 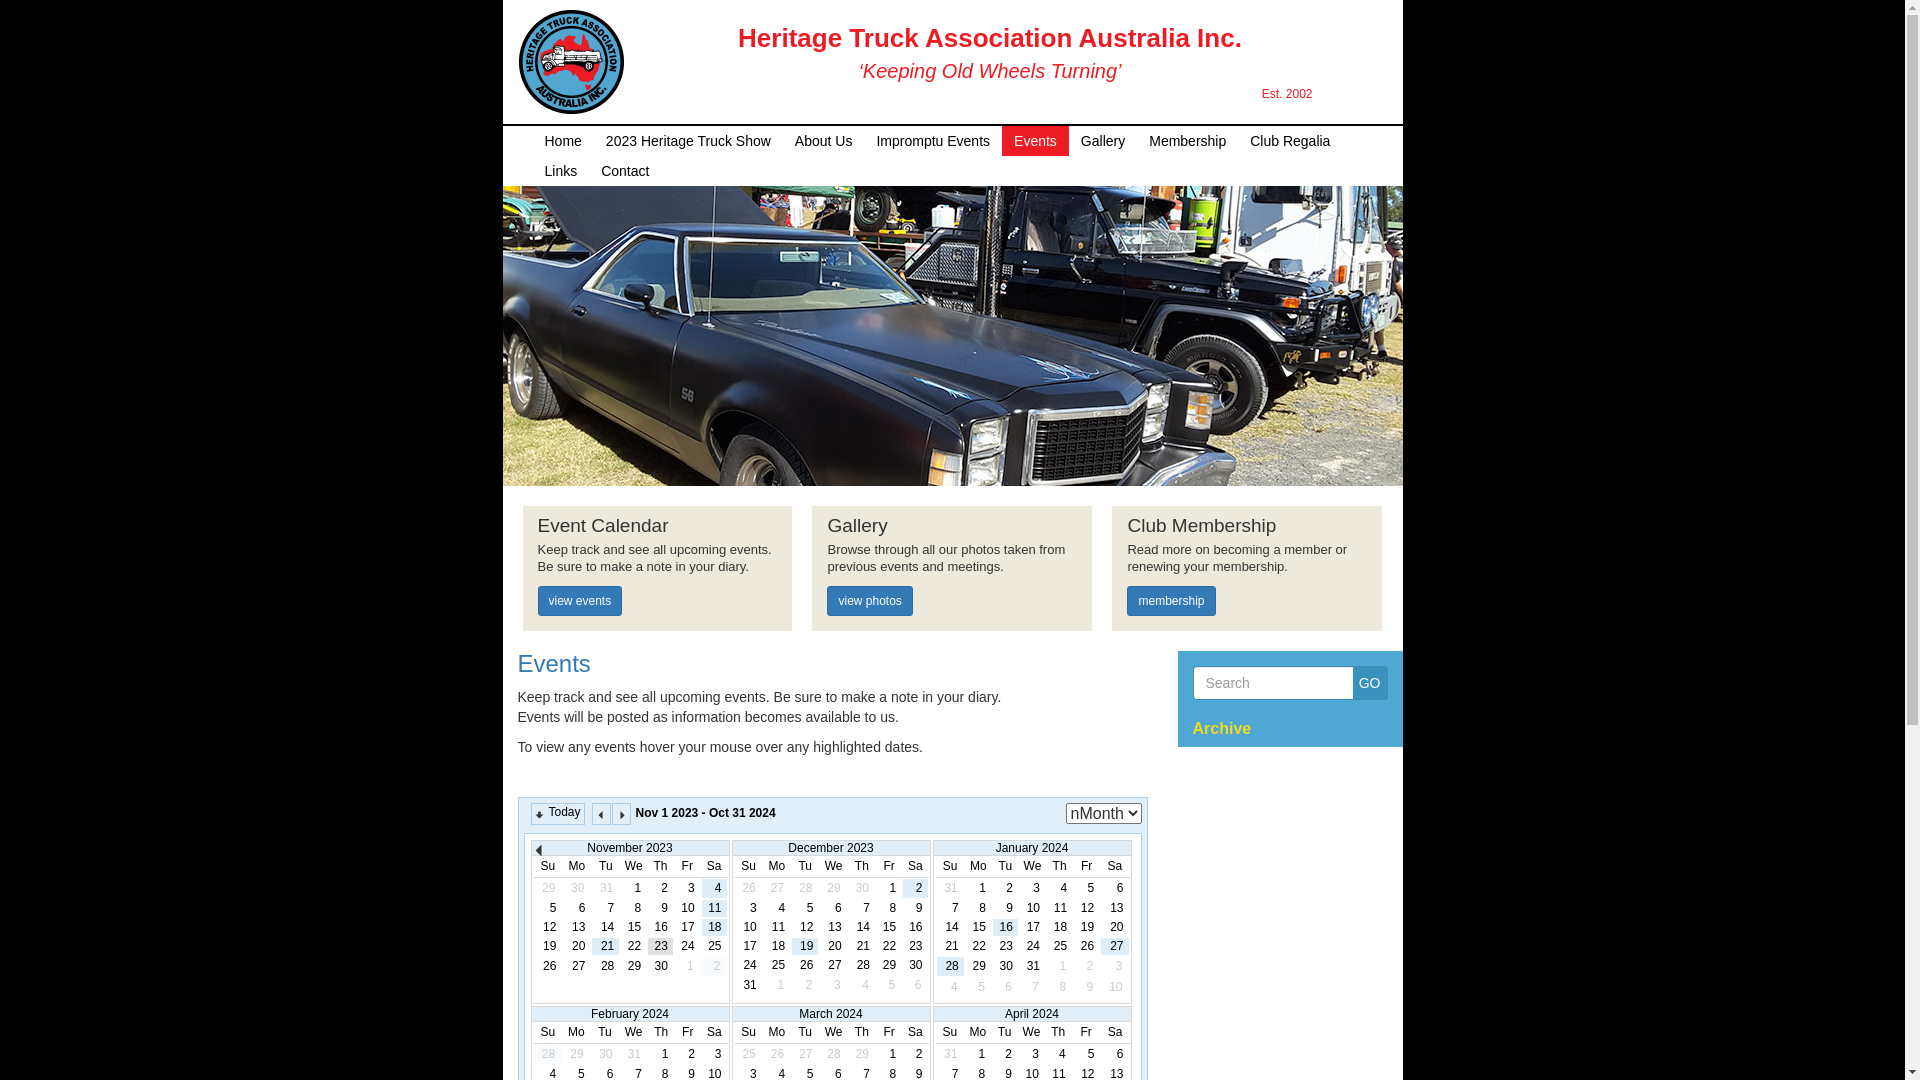 What do you see at coordinates (714, 928) in the screenshot?
I see `18` at bounding box center [714, 928].